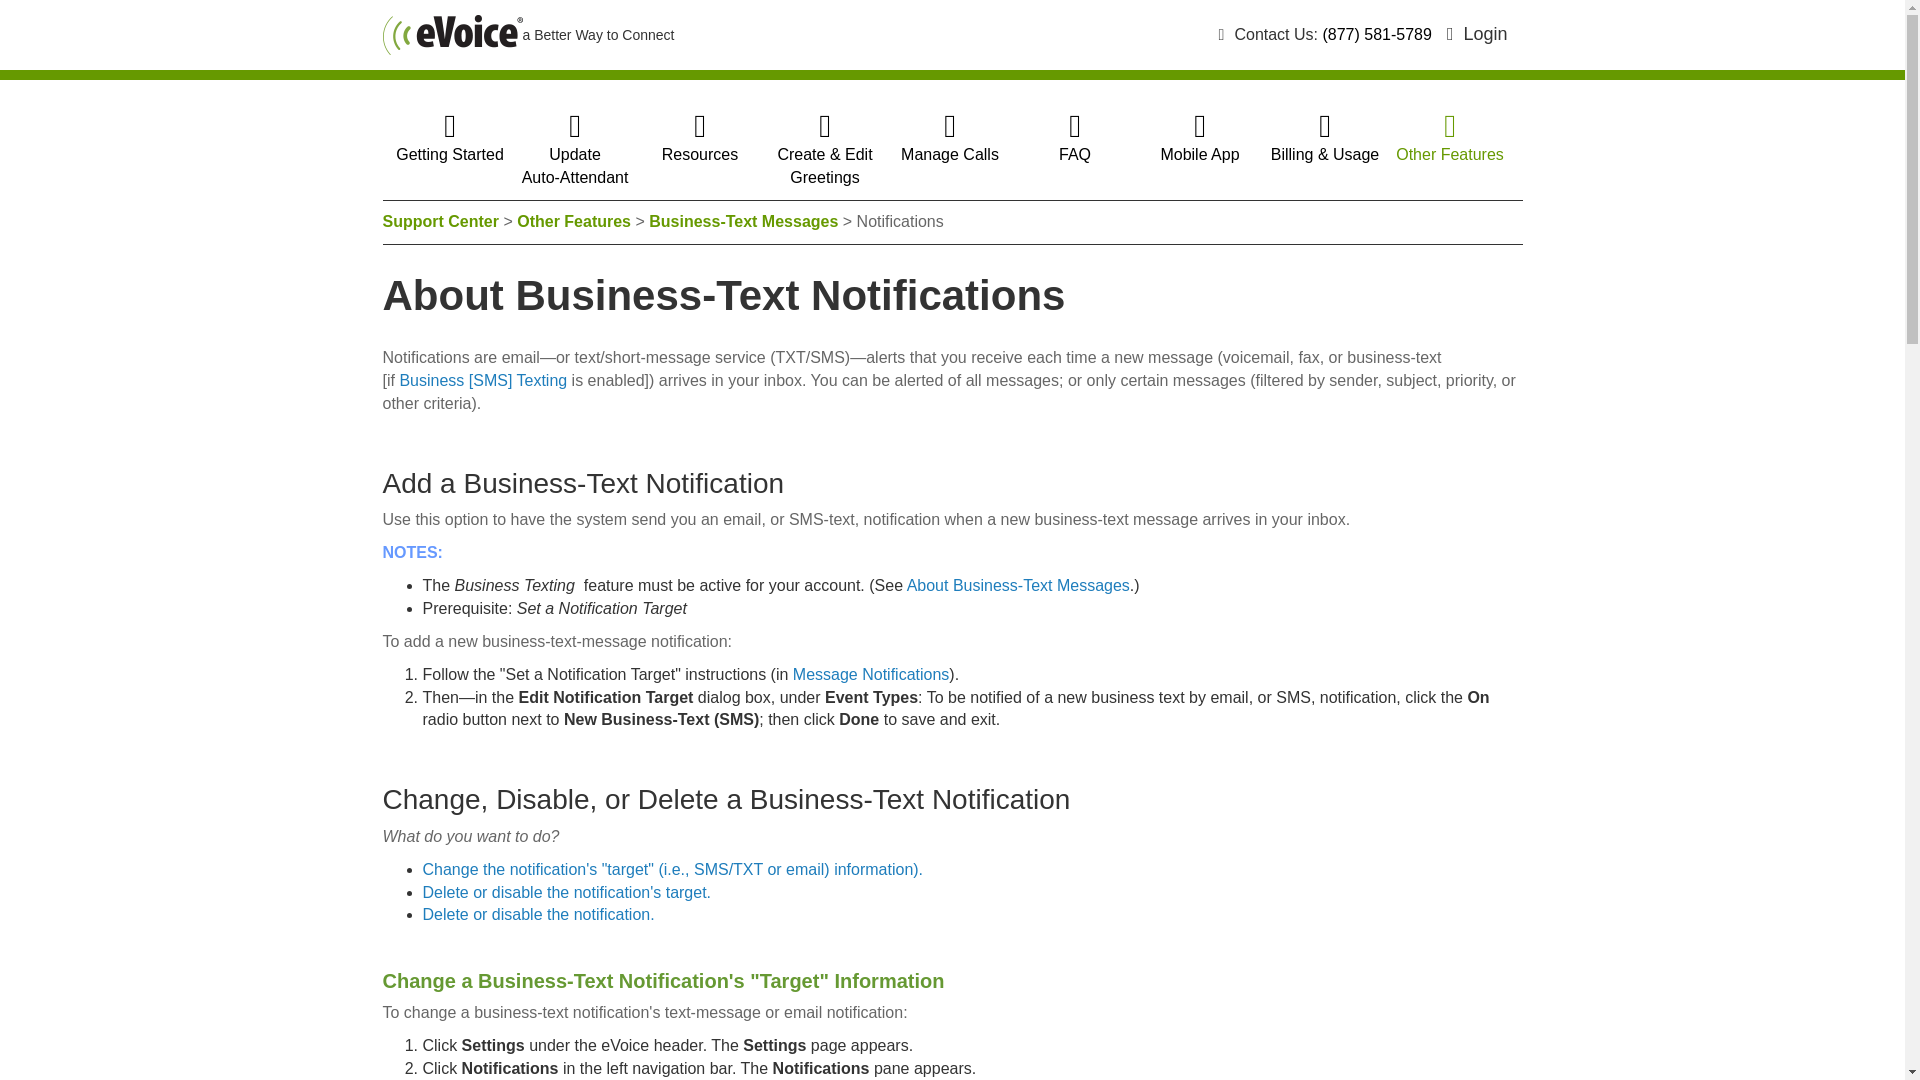  What do you see at coordinates (742, 221) in the screenshot?
I see `Other Features` at bounding box center [742, 221].